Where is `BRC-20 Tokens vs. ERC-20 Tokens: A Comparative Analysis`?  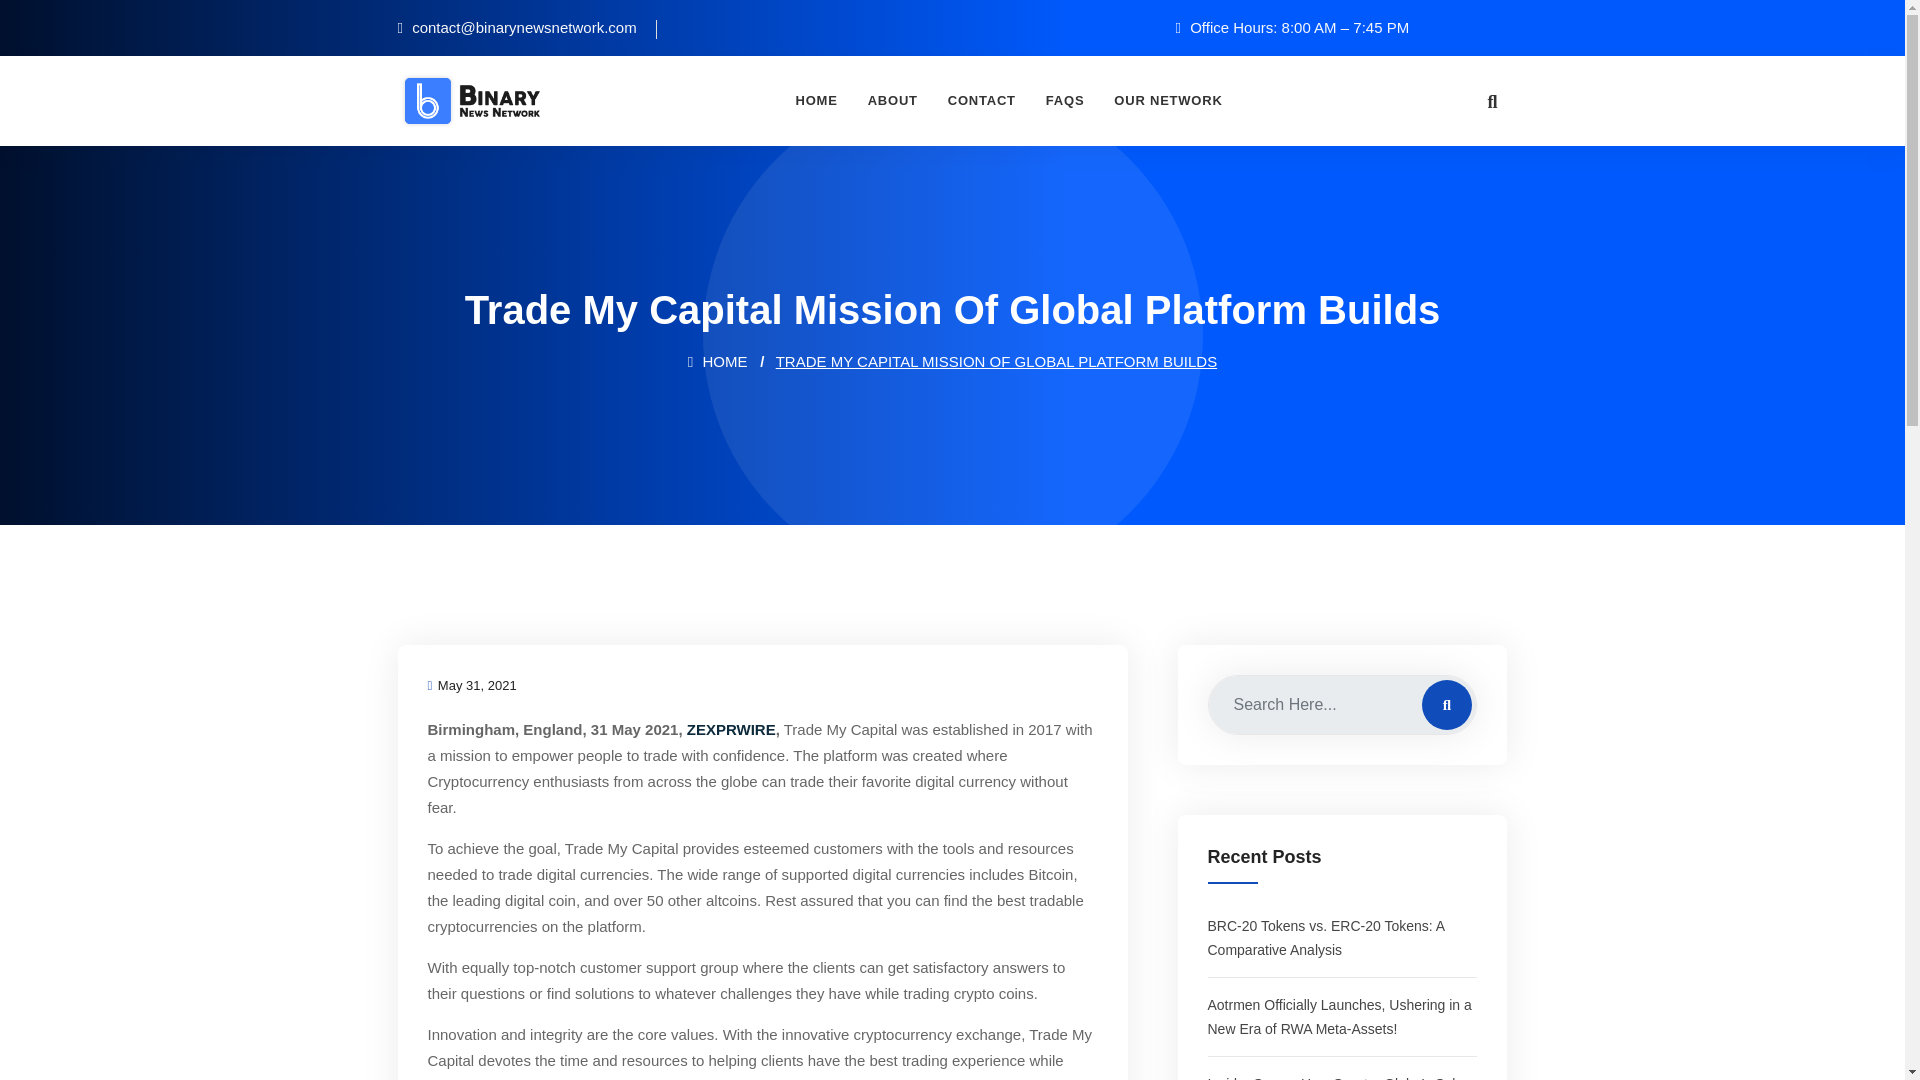 BRC-20 Tokens vs. ERC-20 Tokens: A Comparative Analysis is located at coordinates (1326, 938).